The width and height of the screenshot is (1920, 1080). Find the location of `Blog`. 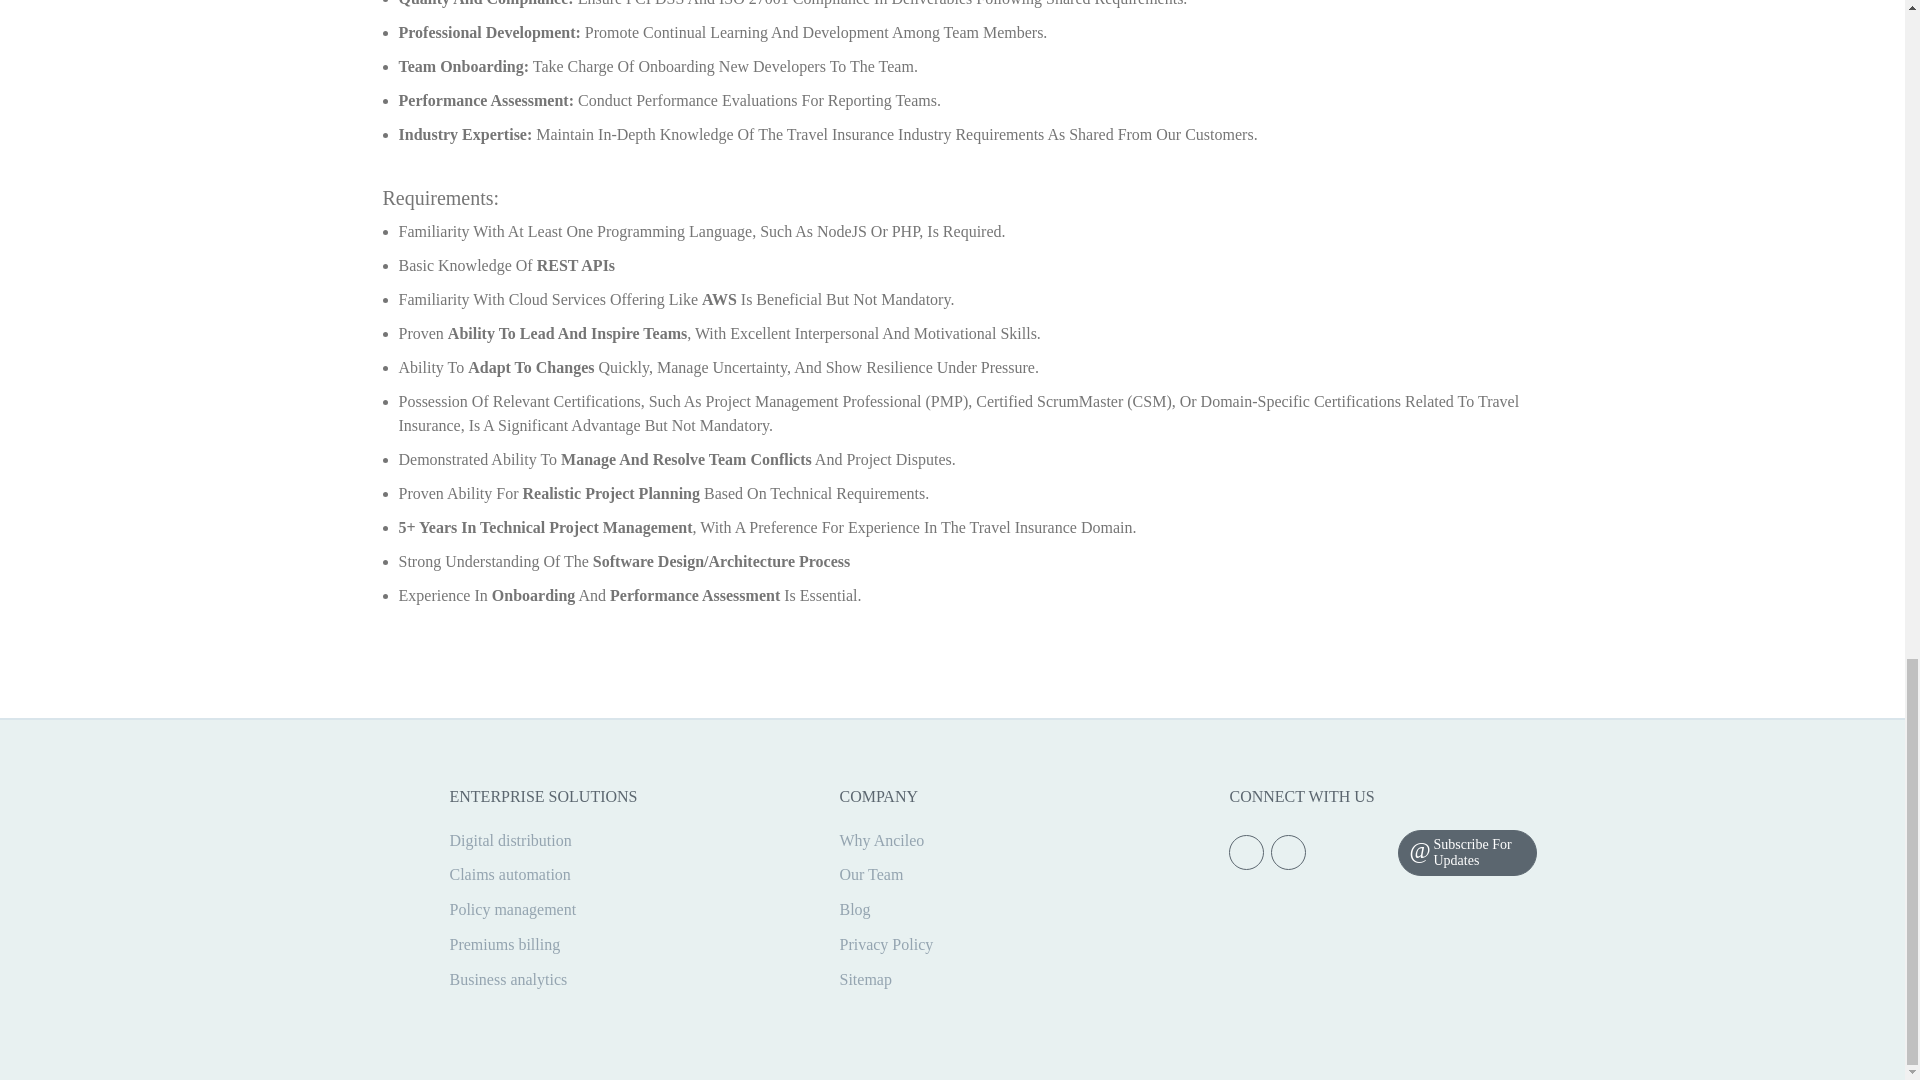

Blog is located at coordinates (854, 909).